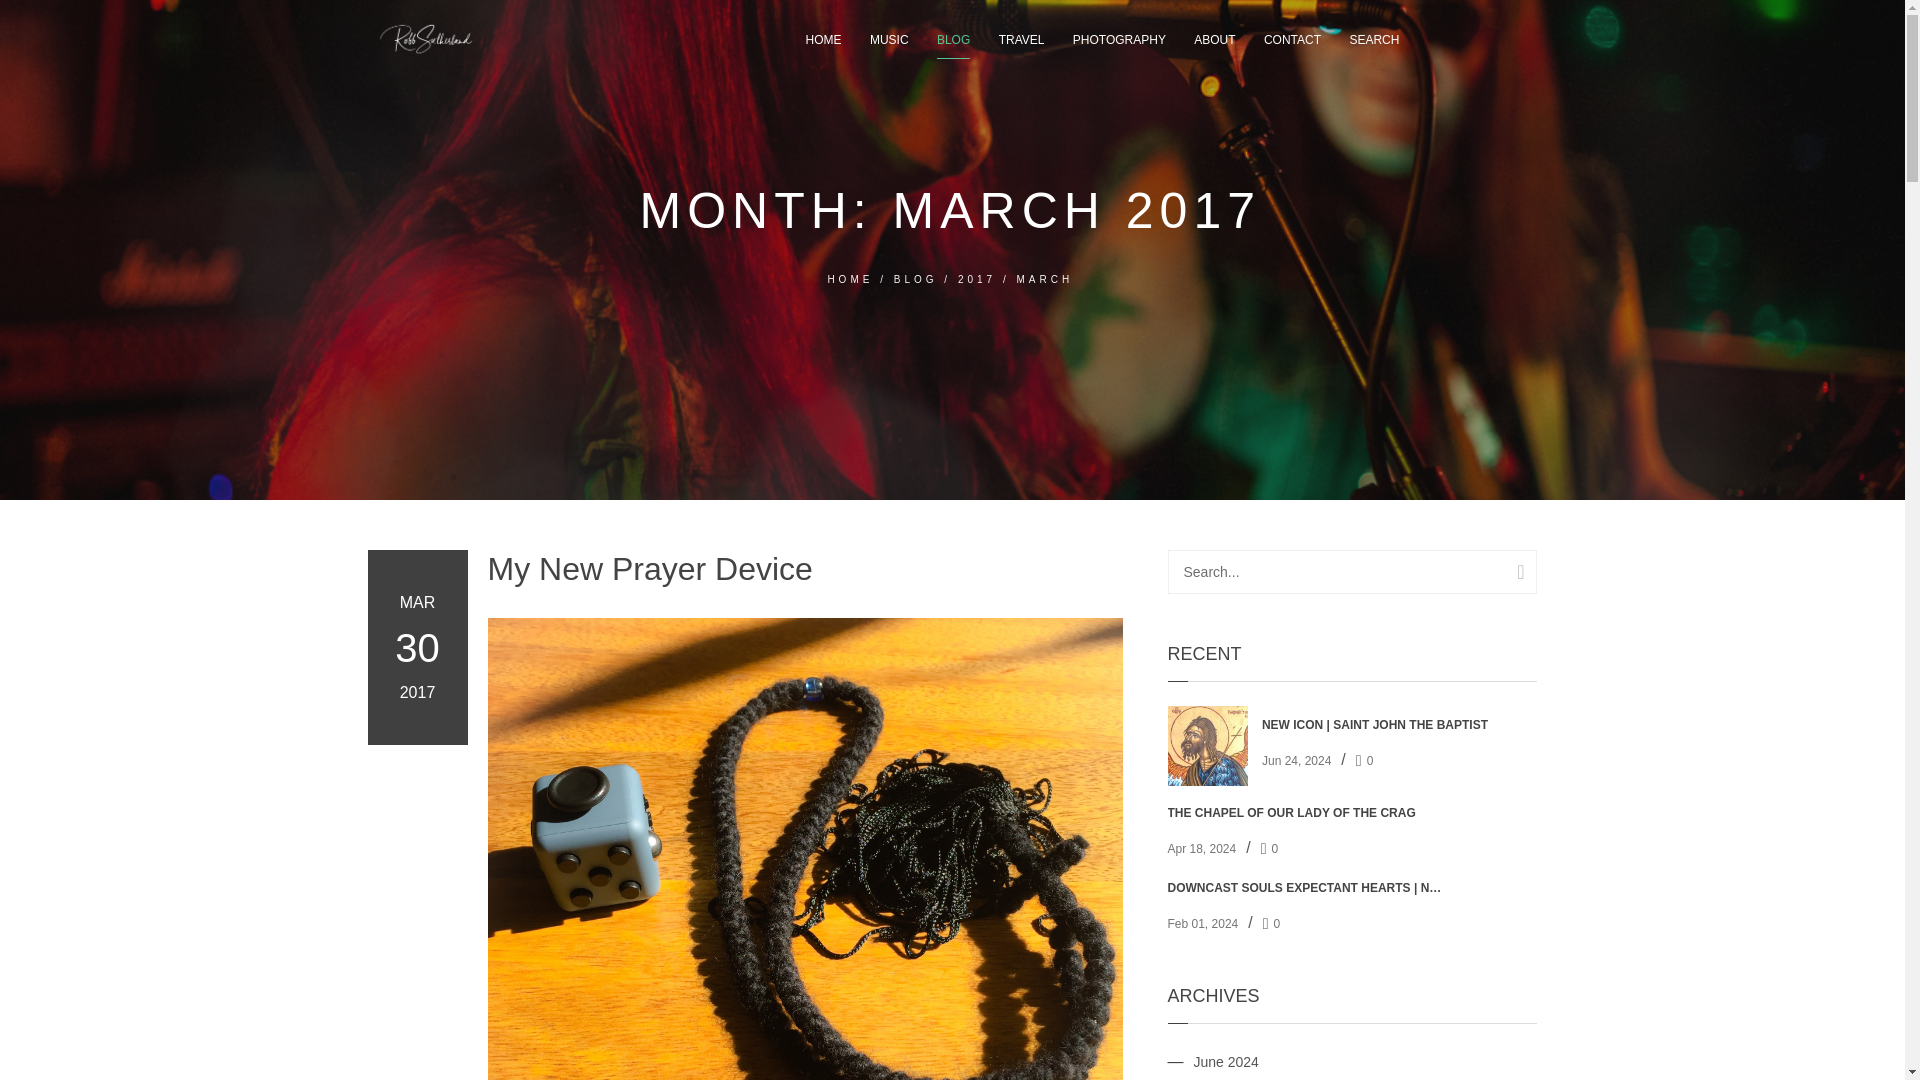  What do you see at coordinates (850, 280) in the screenshot?
I see `HOME` at bounding box center [850, 280].